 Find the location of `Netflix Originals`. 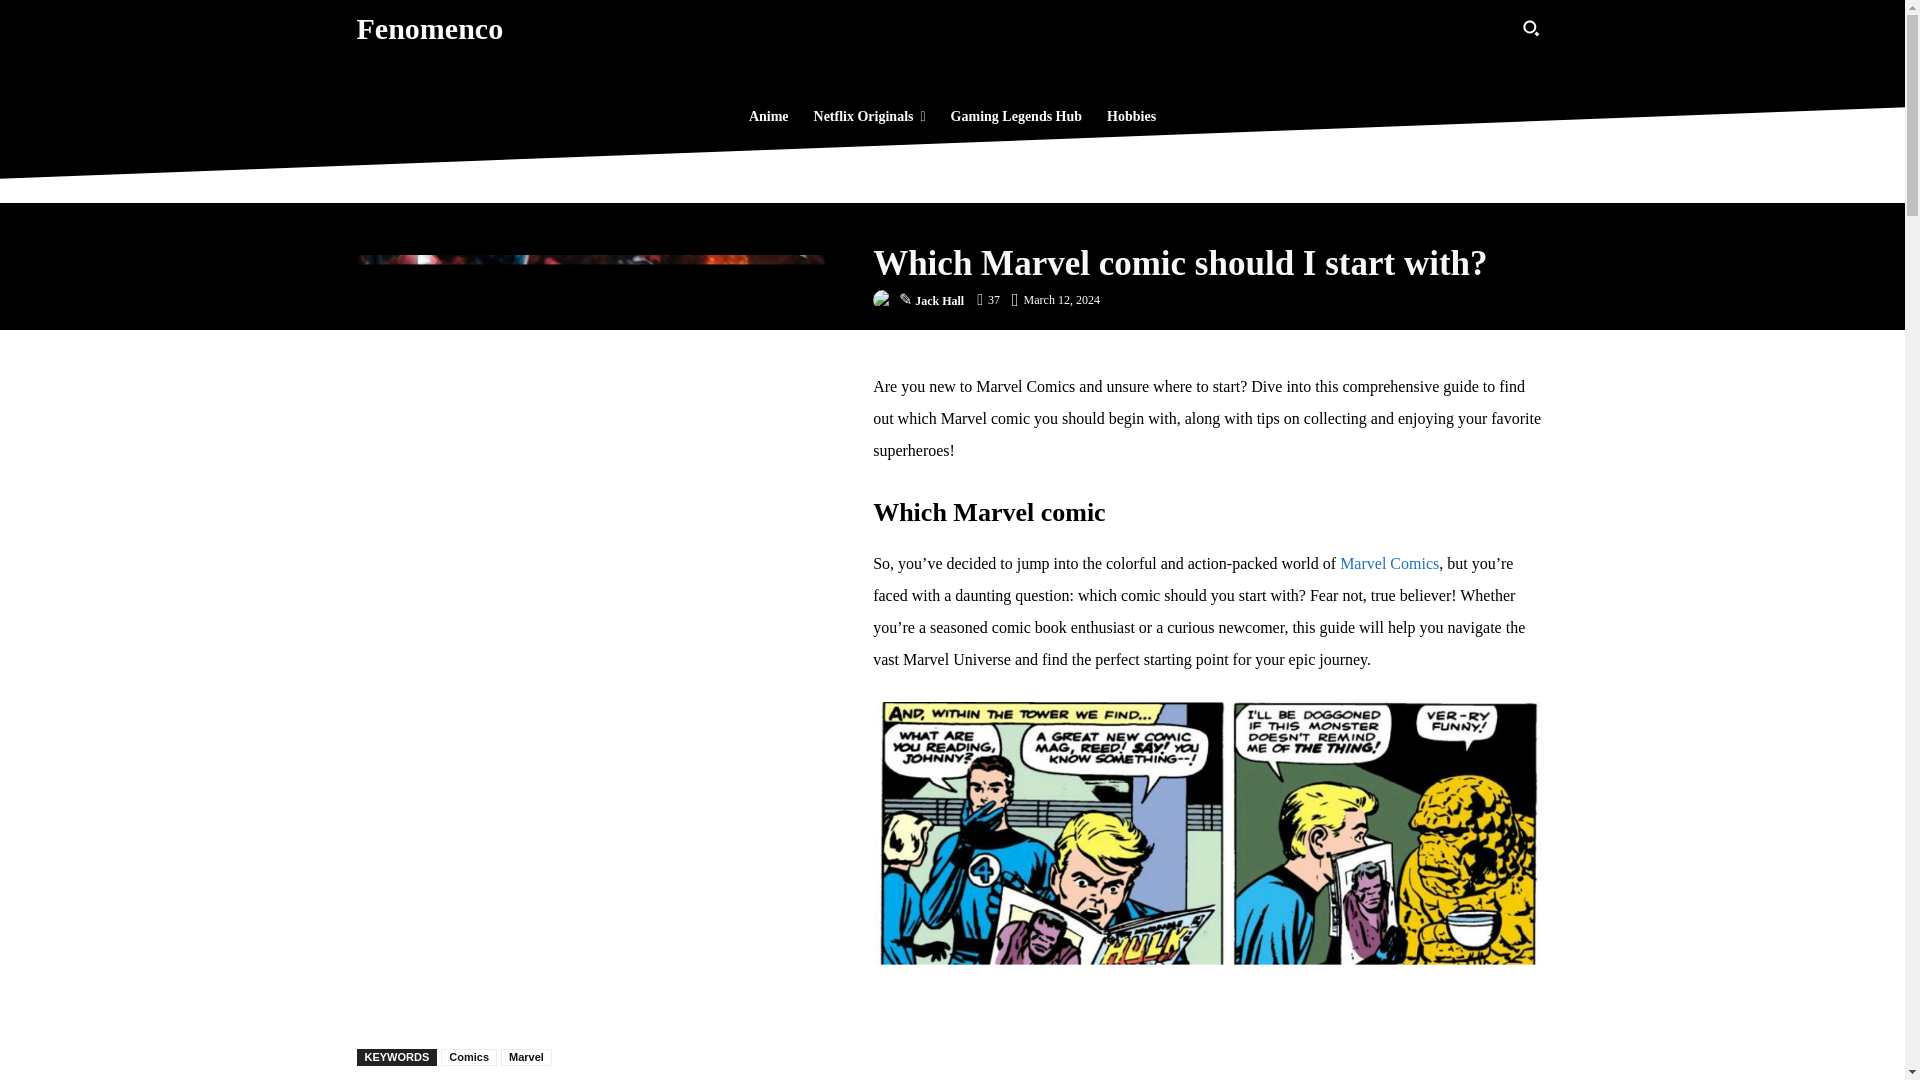

Netflix Originals is located at coordinates (870, 116).